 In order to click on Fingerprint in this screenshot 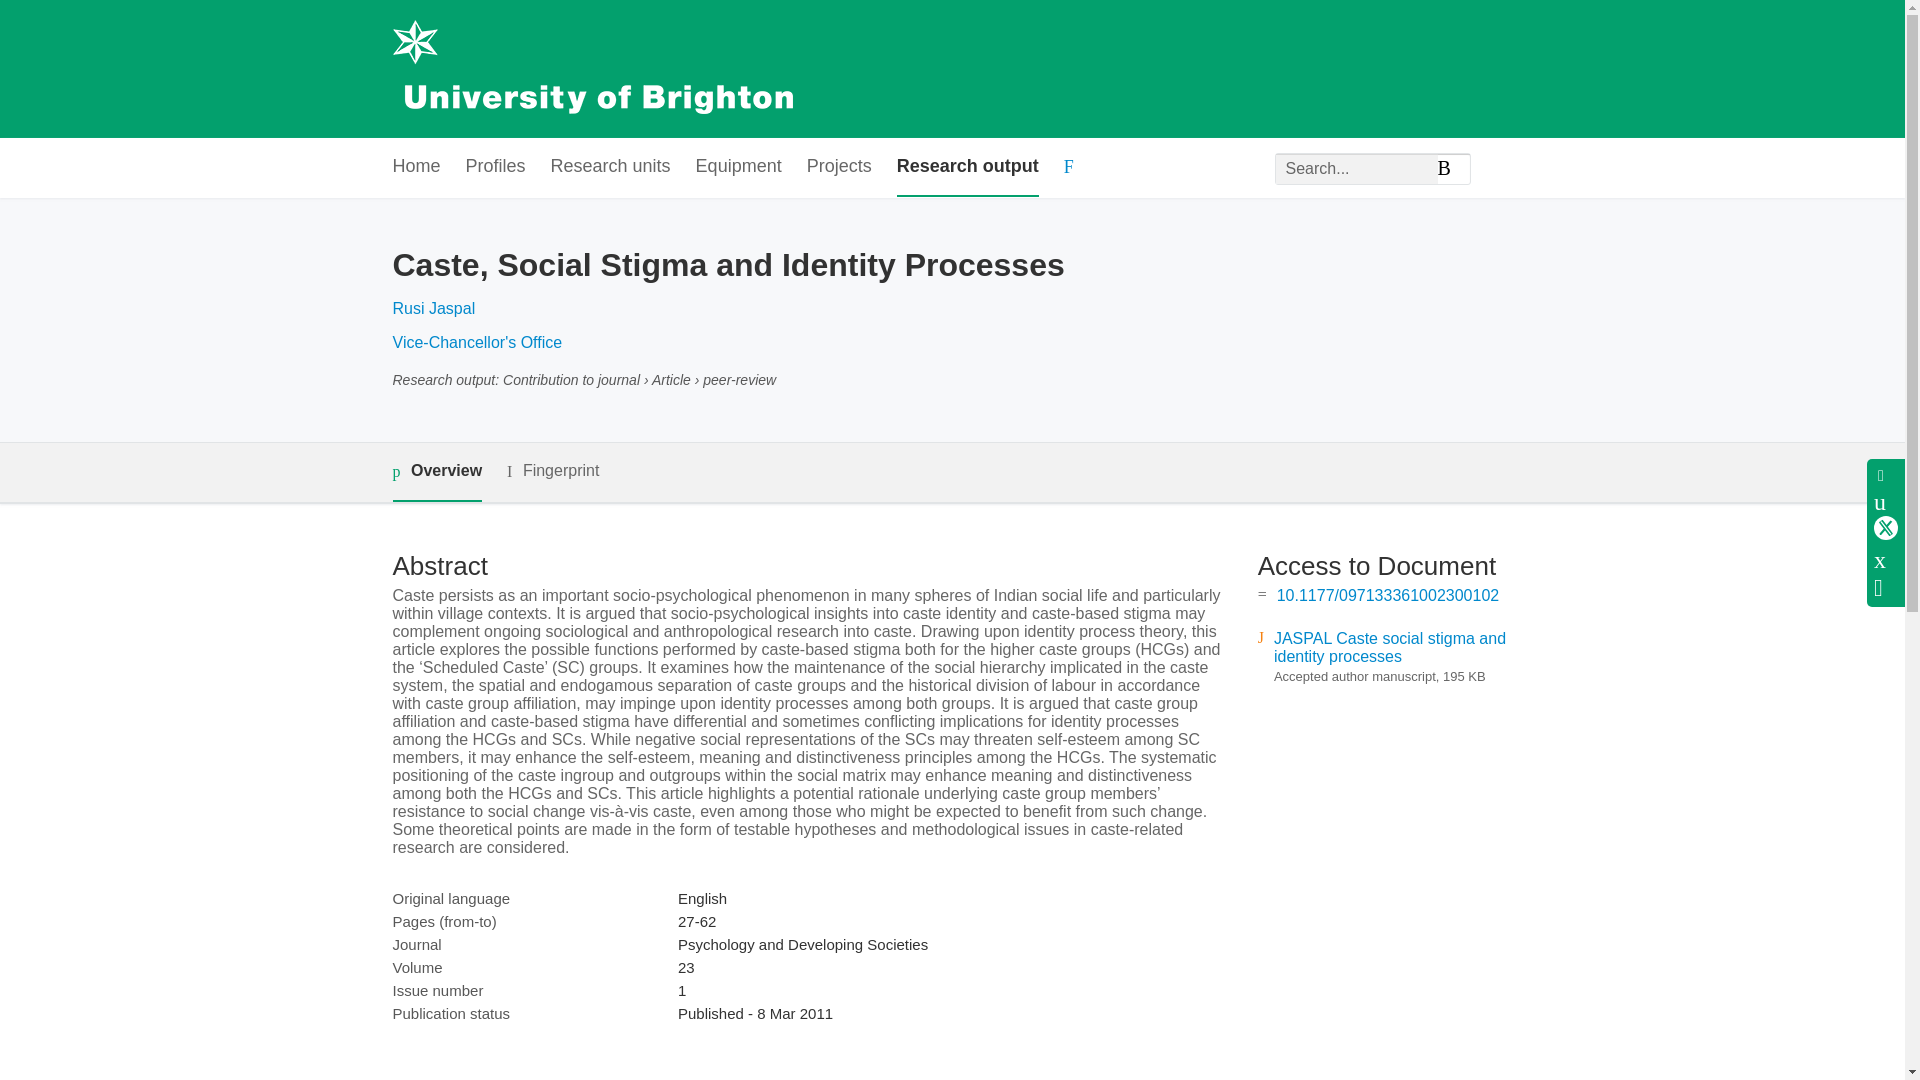, I will do `click(552, 471)`.